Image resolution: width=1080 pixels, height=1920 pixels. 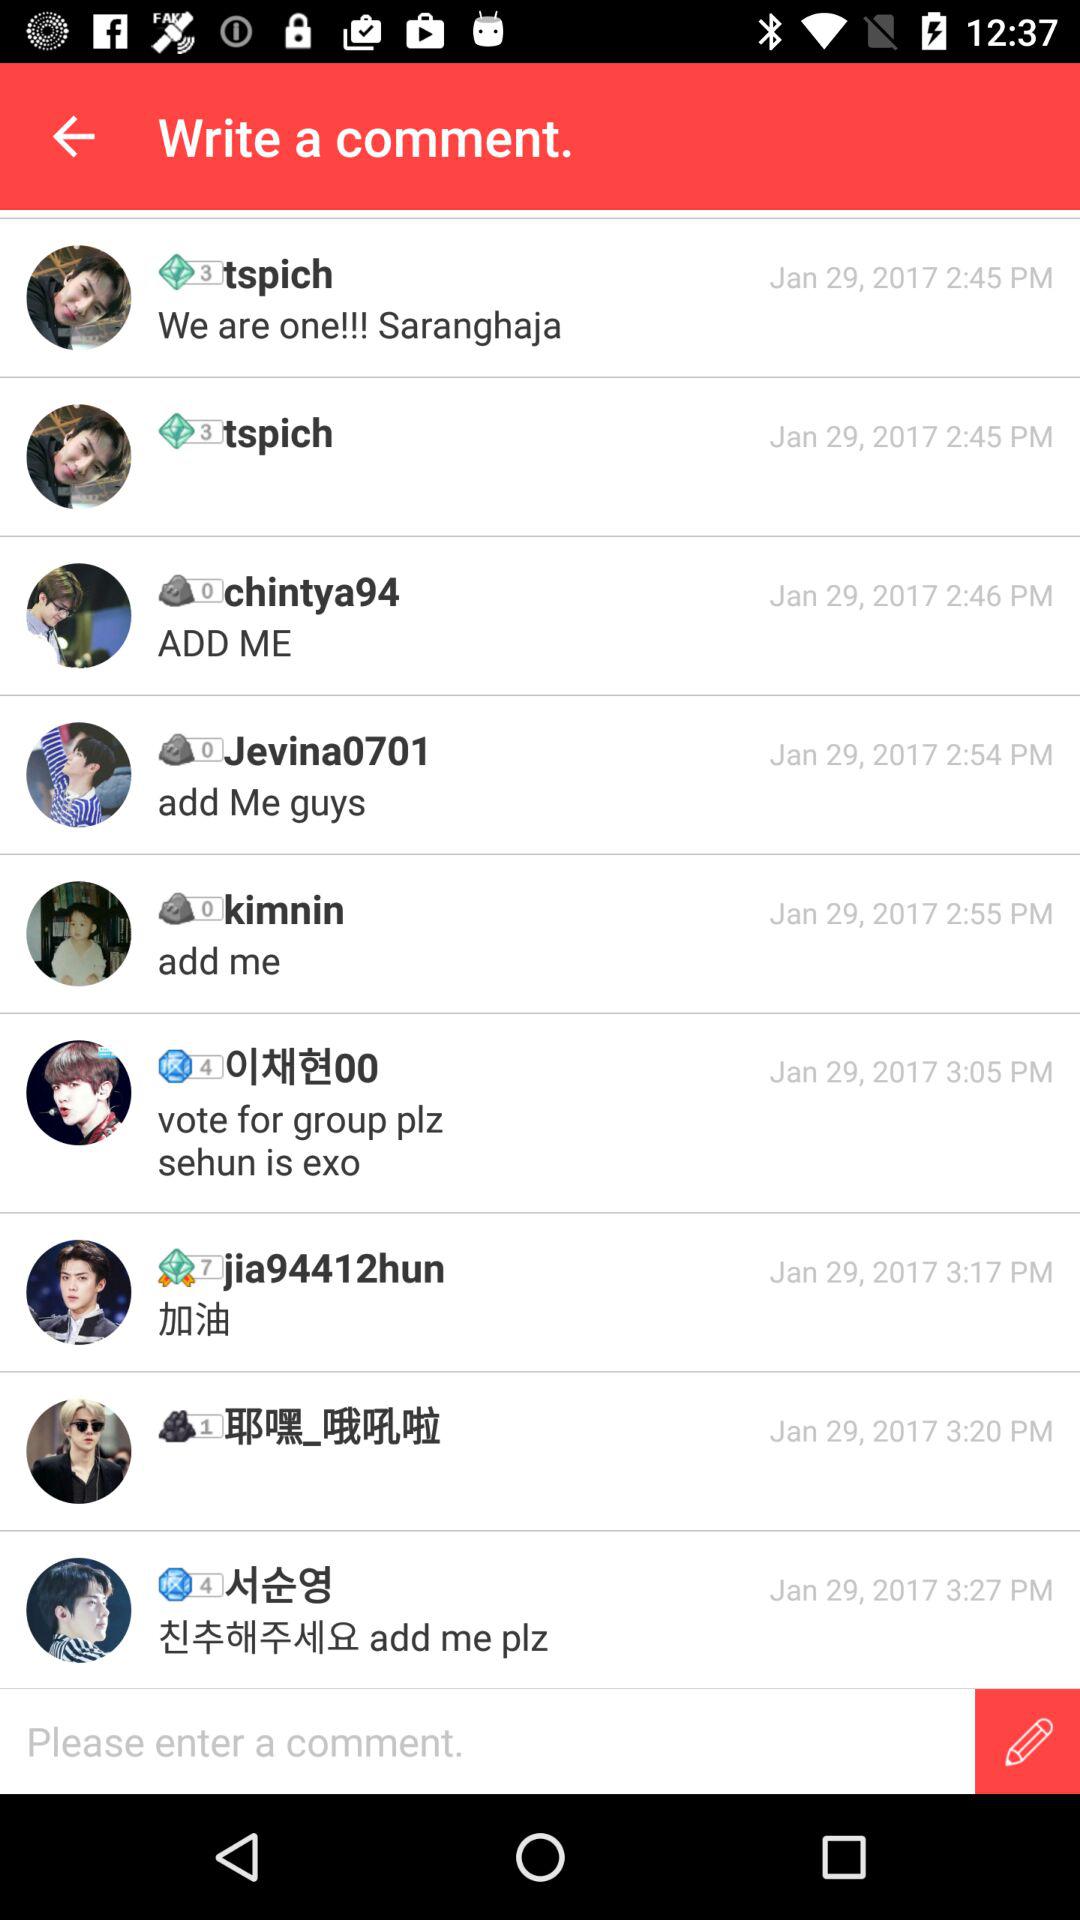 What do you see at coordinates (78, 298) in the screenshot?
I see `open profile` at bounding box center [78, 298].